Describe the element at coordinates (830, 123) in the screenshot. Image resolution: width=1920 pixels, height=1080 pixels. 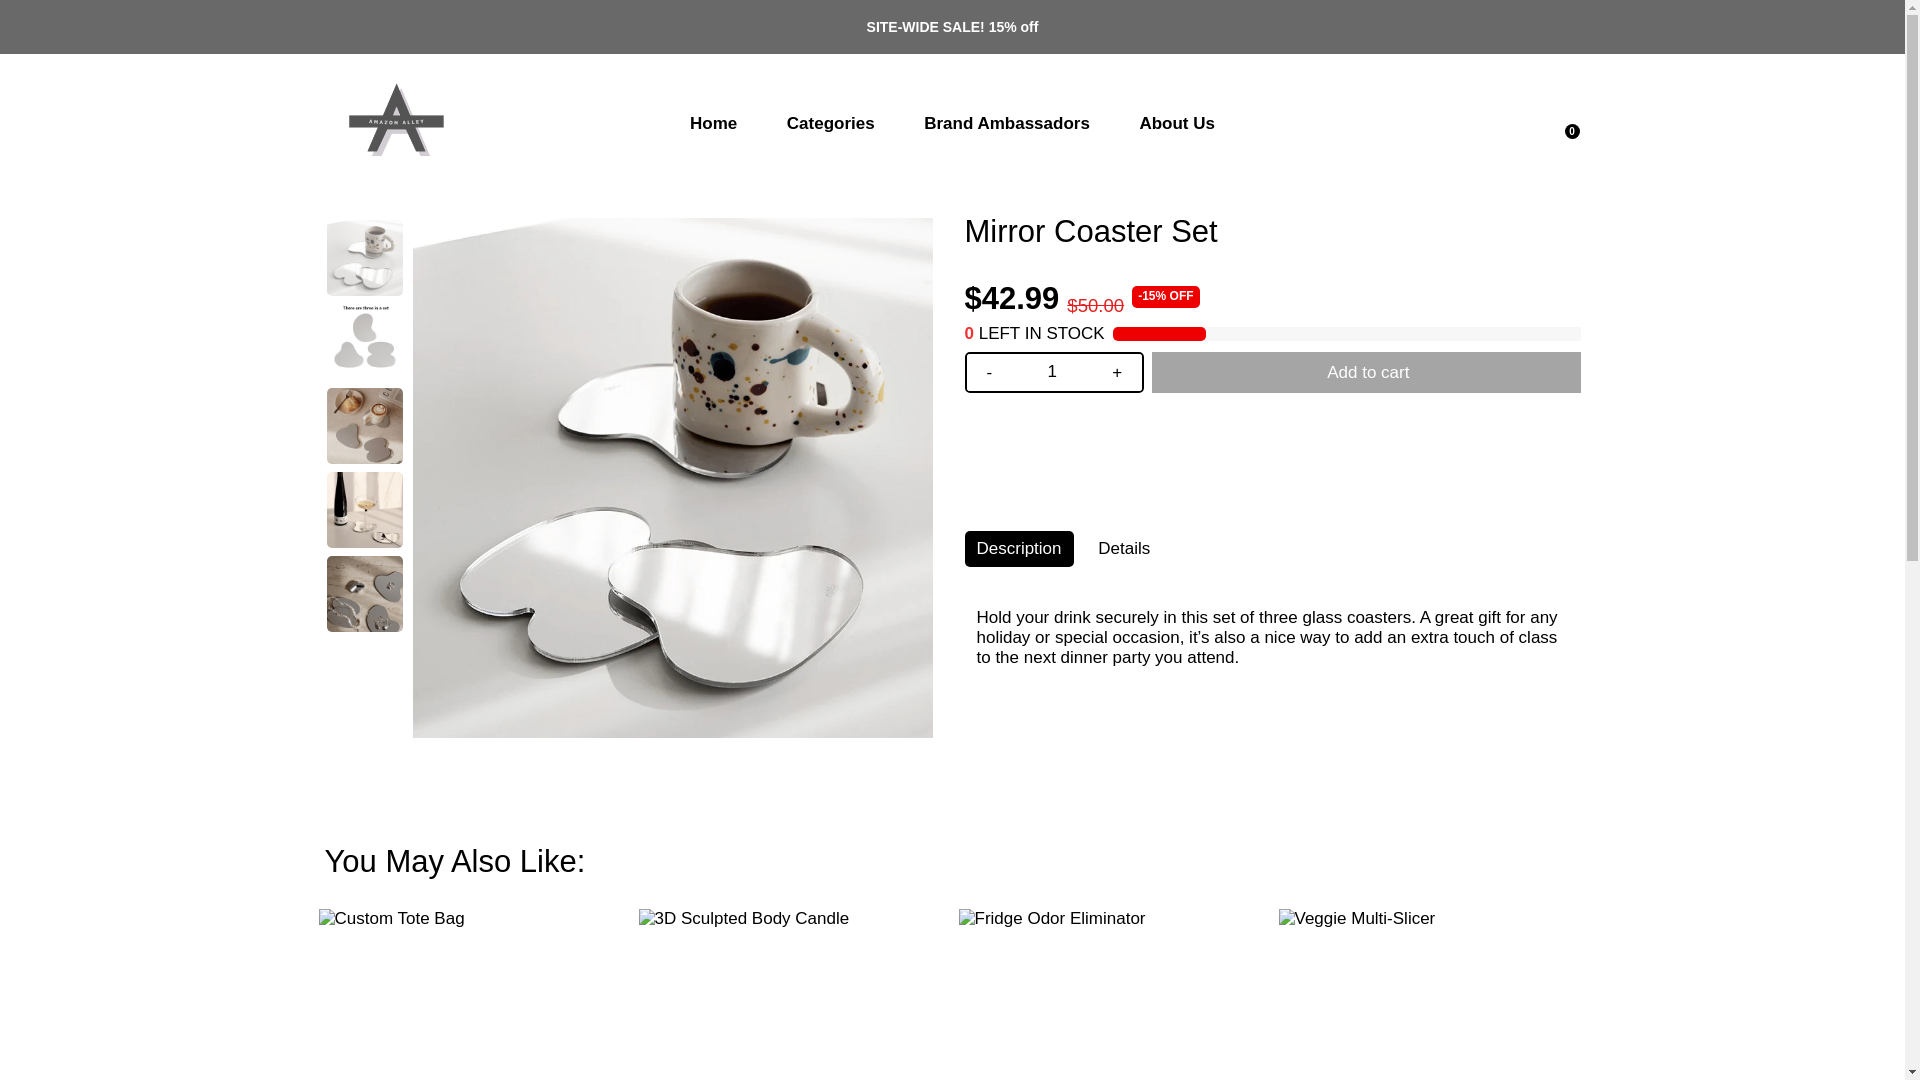
I see `Categories` at that location.